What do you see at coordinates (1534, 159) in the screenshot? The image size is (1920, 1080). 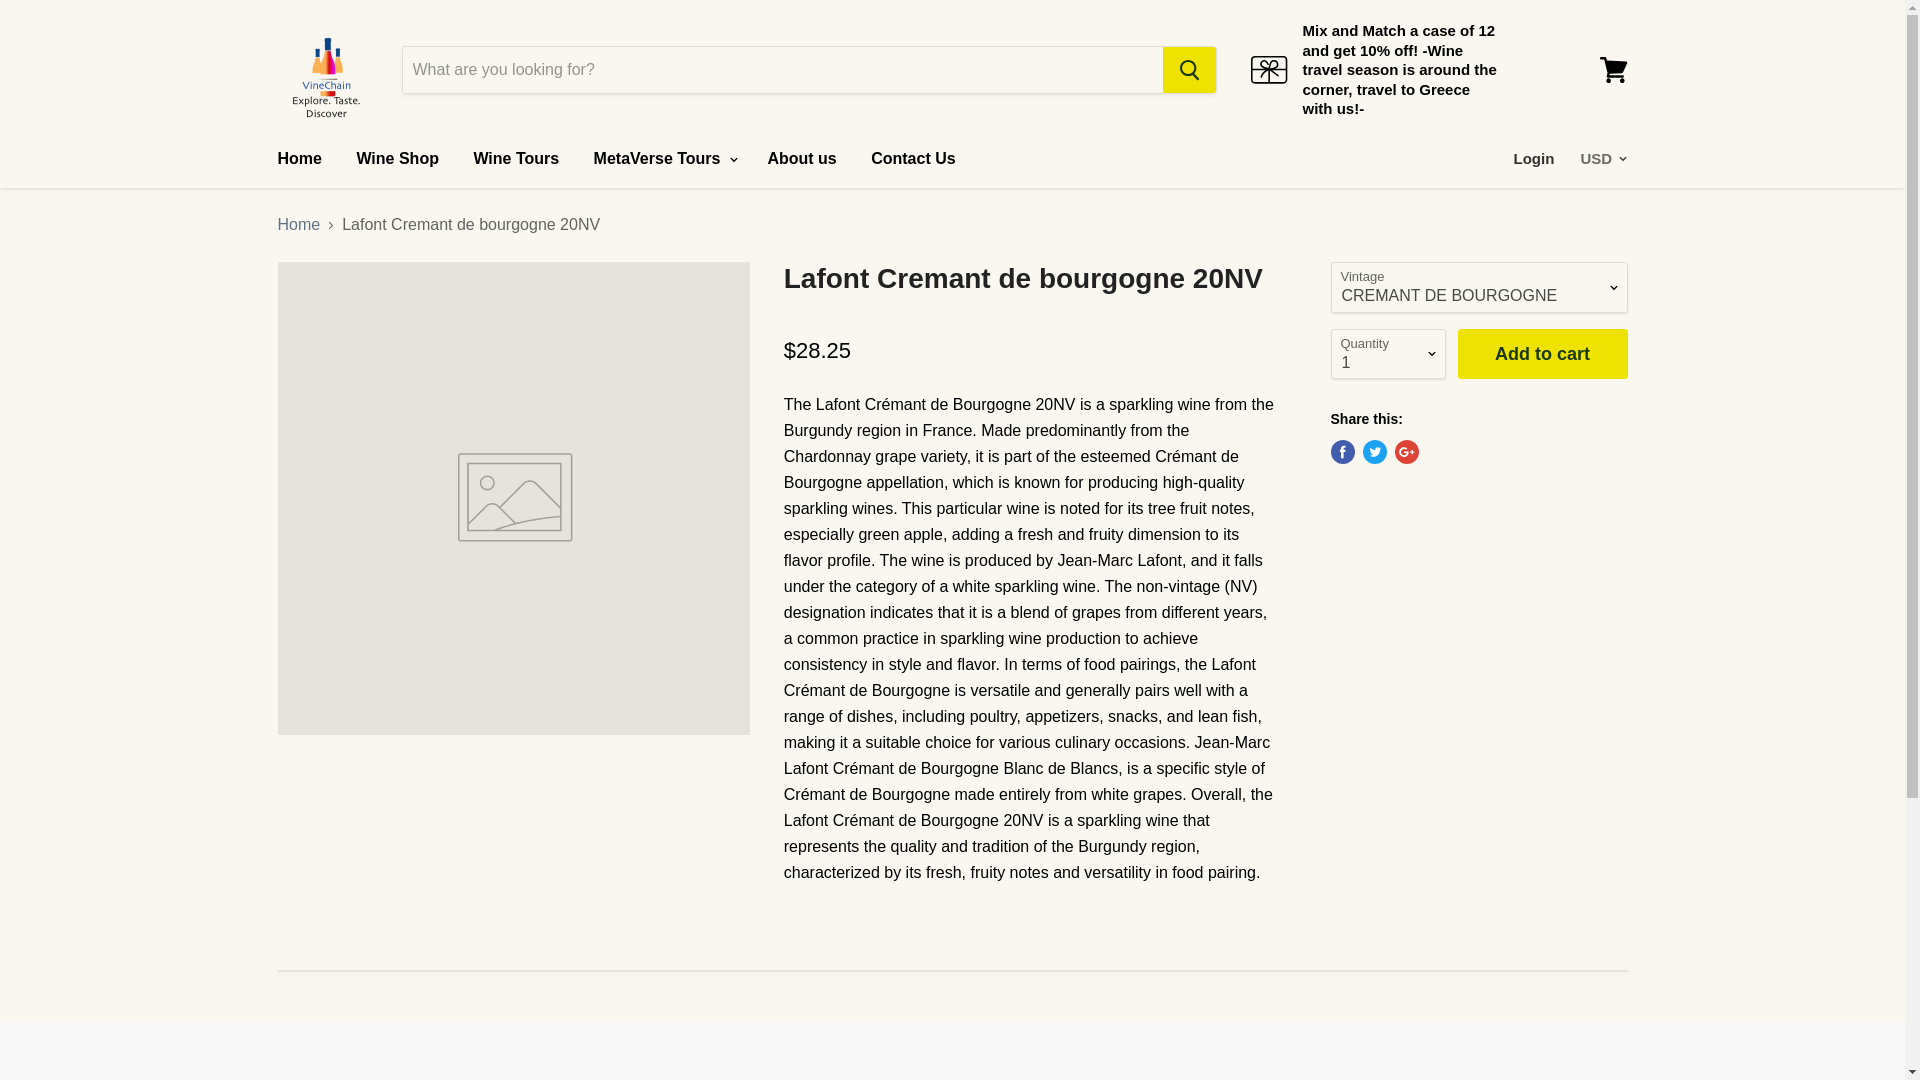 I see `Login` at bounding box center [1534, 159].